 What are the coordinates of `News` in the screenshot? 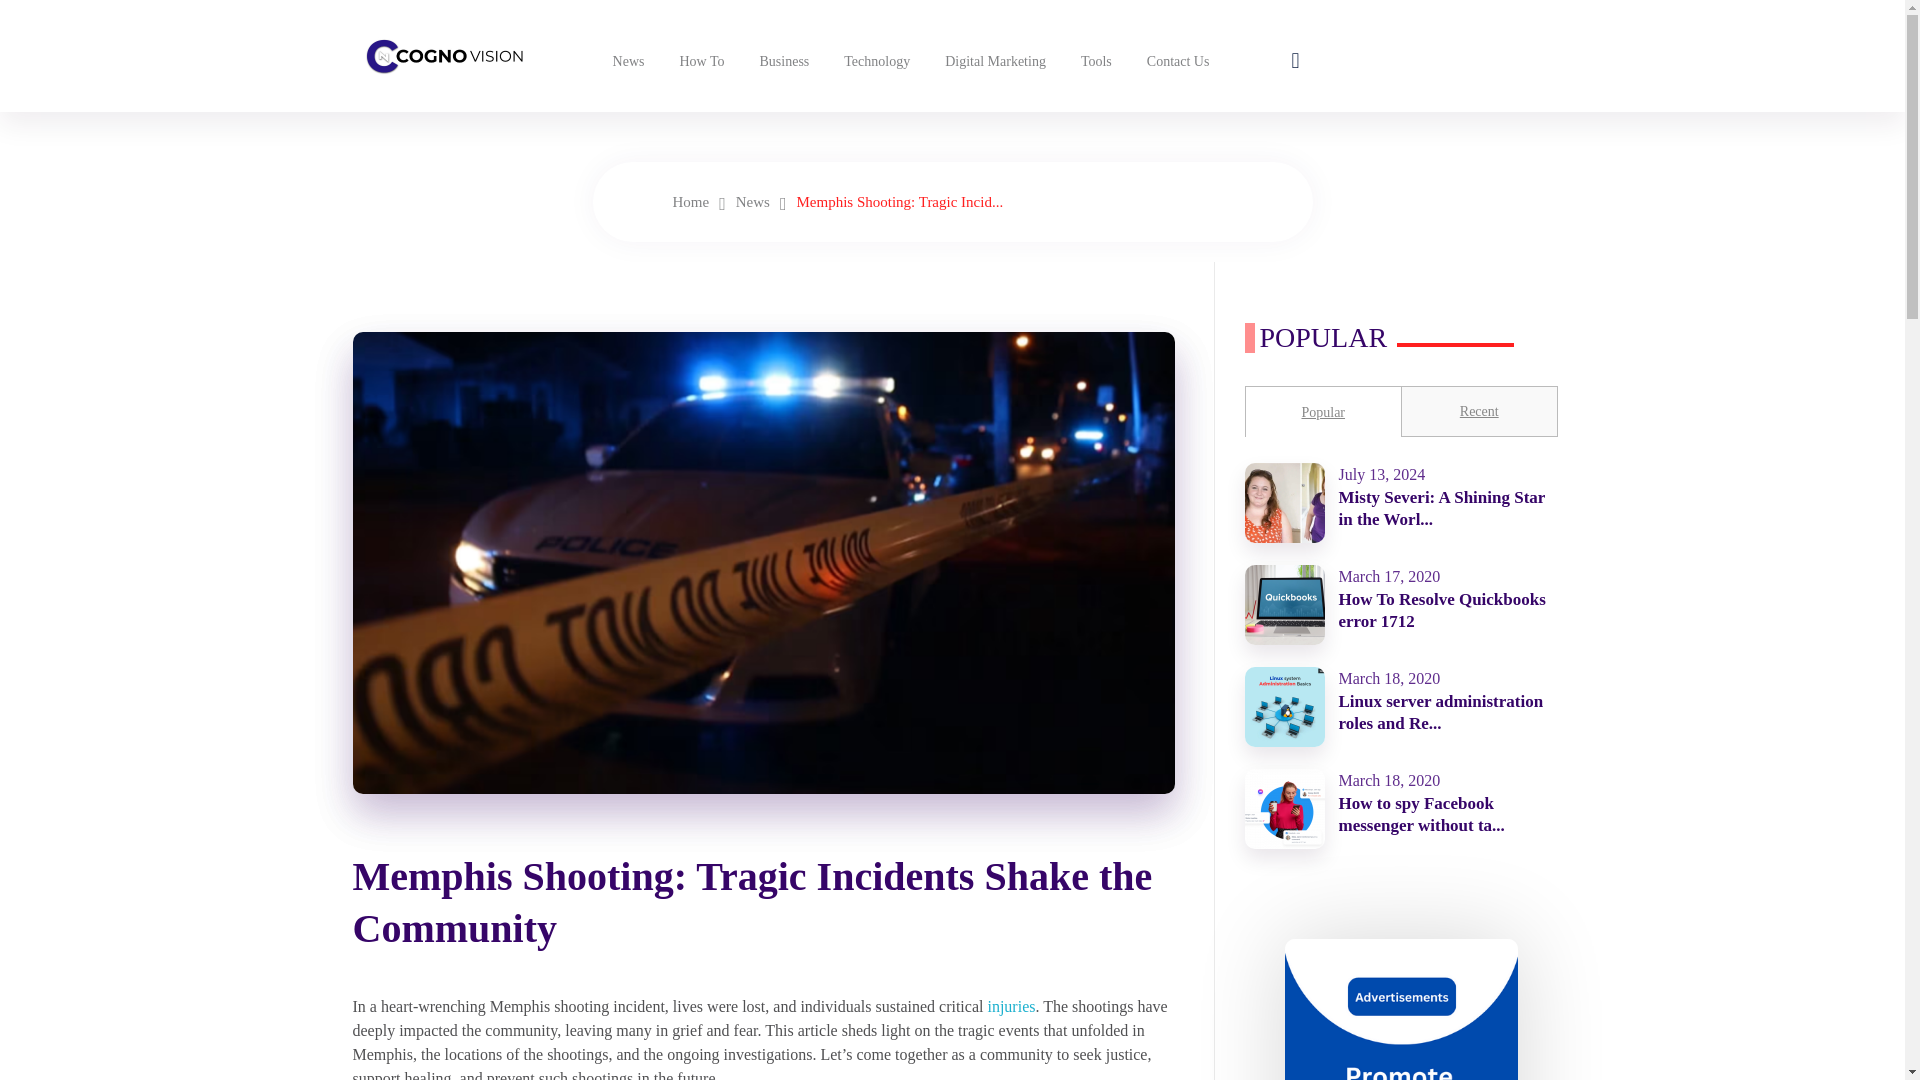 It's located at (752, 202).